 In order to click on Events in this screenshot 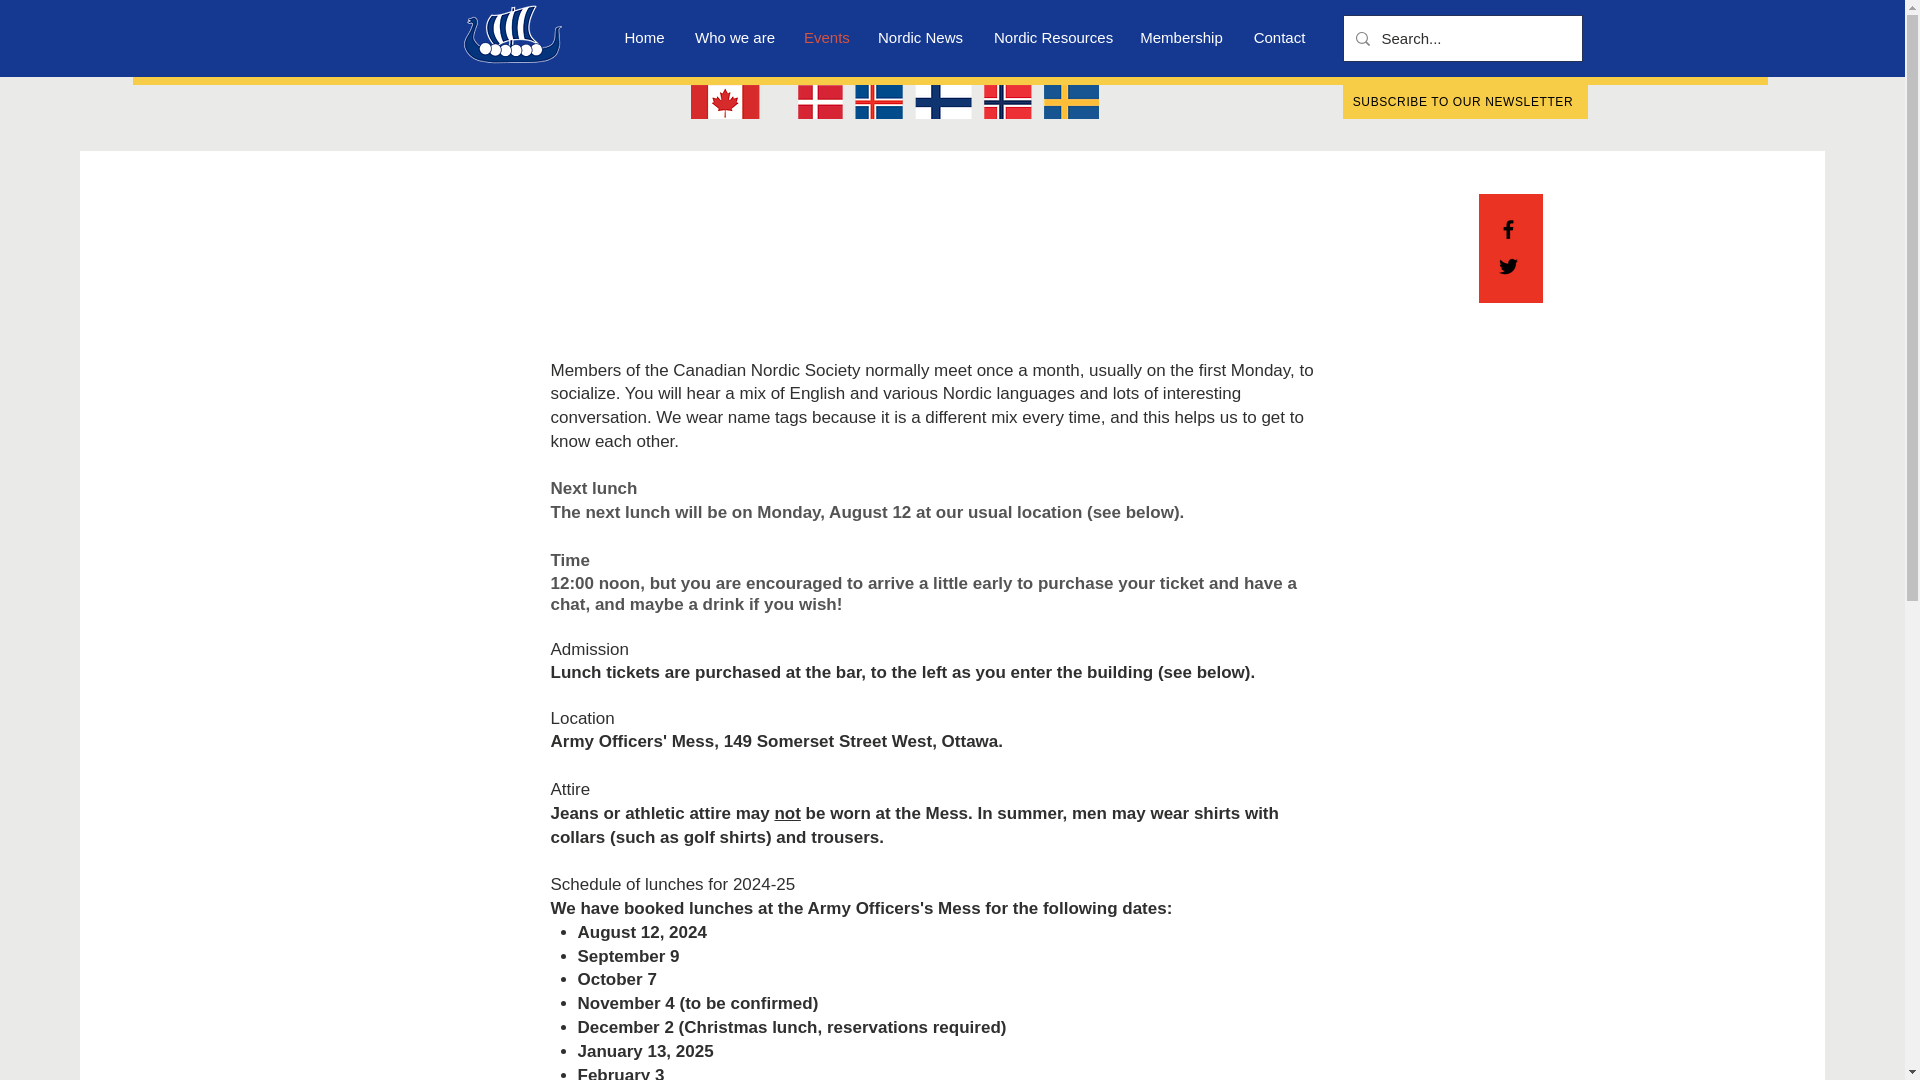, I will do `click(826, 36)`.